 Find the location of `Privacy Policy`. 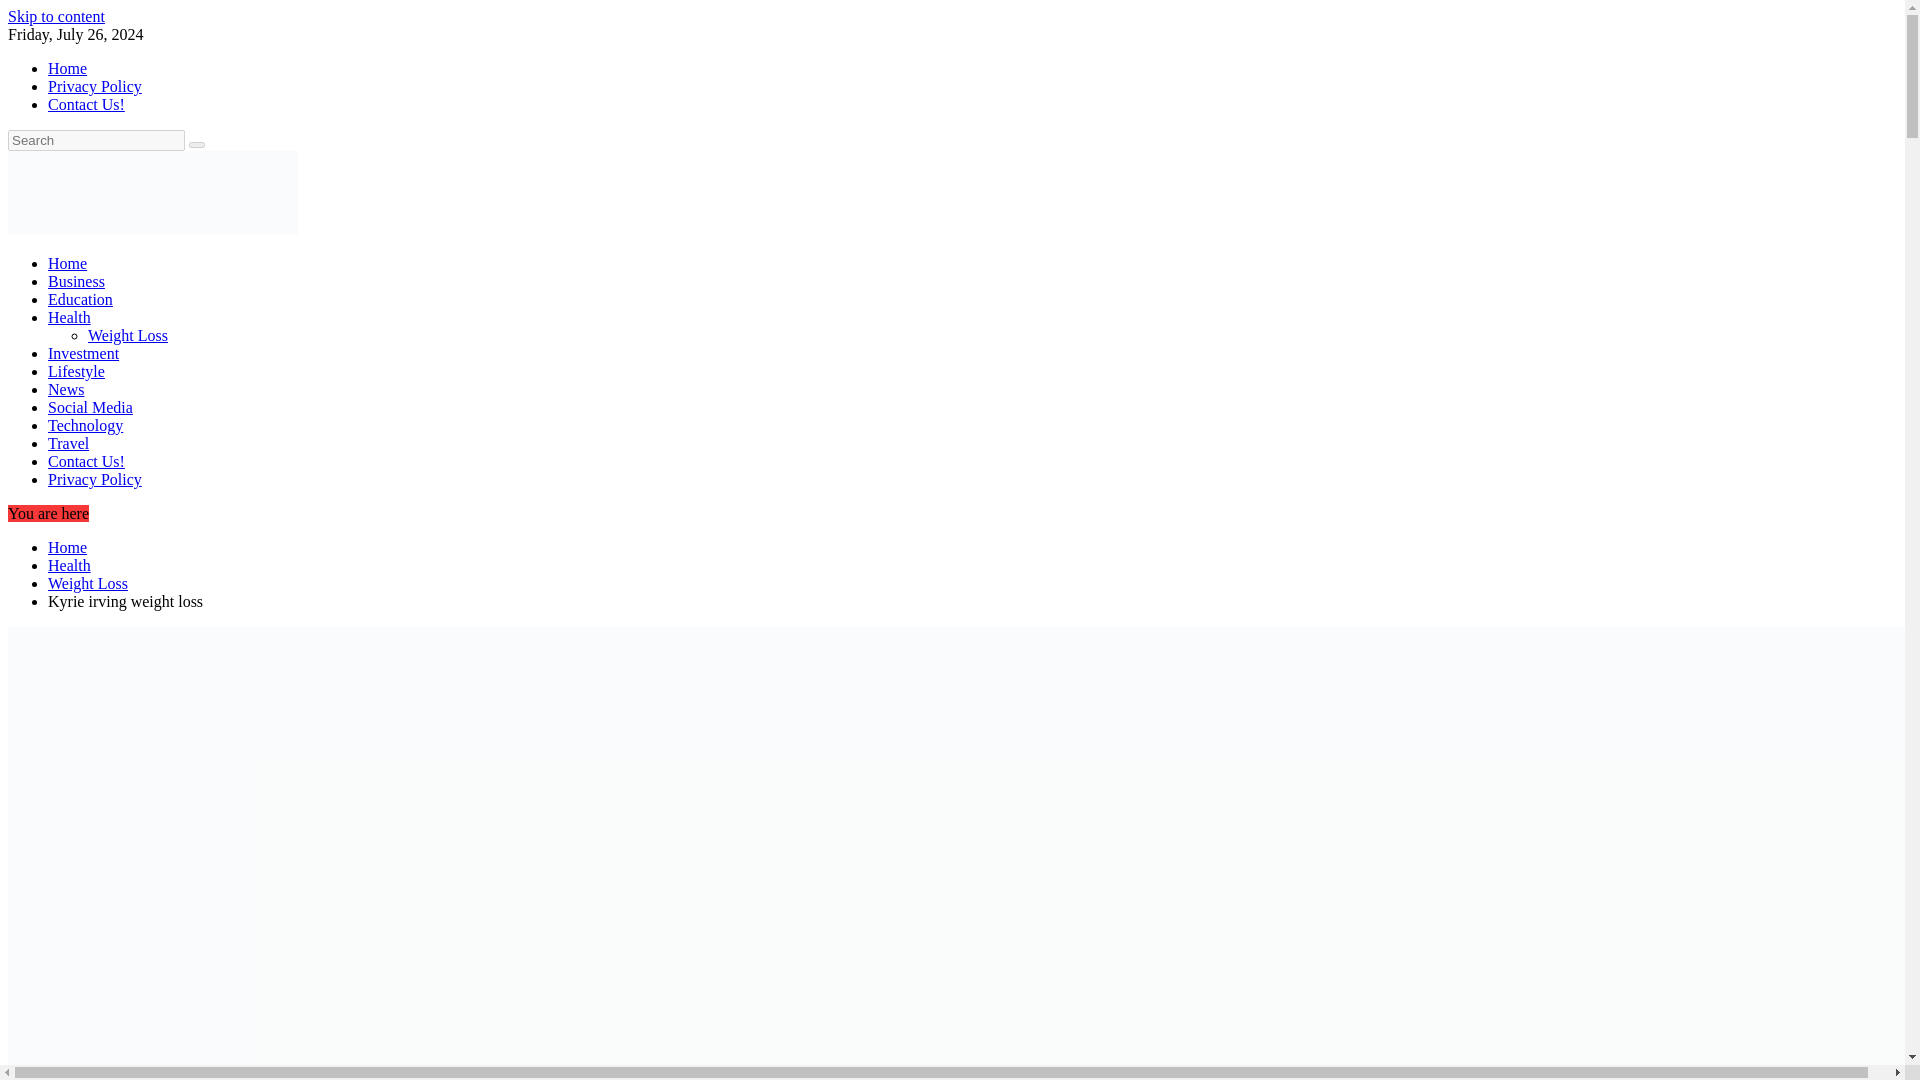

Privacy Policy is located at coordinates (95, 479).